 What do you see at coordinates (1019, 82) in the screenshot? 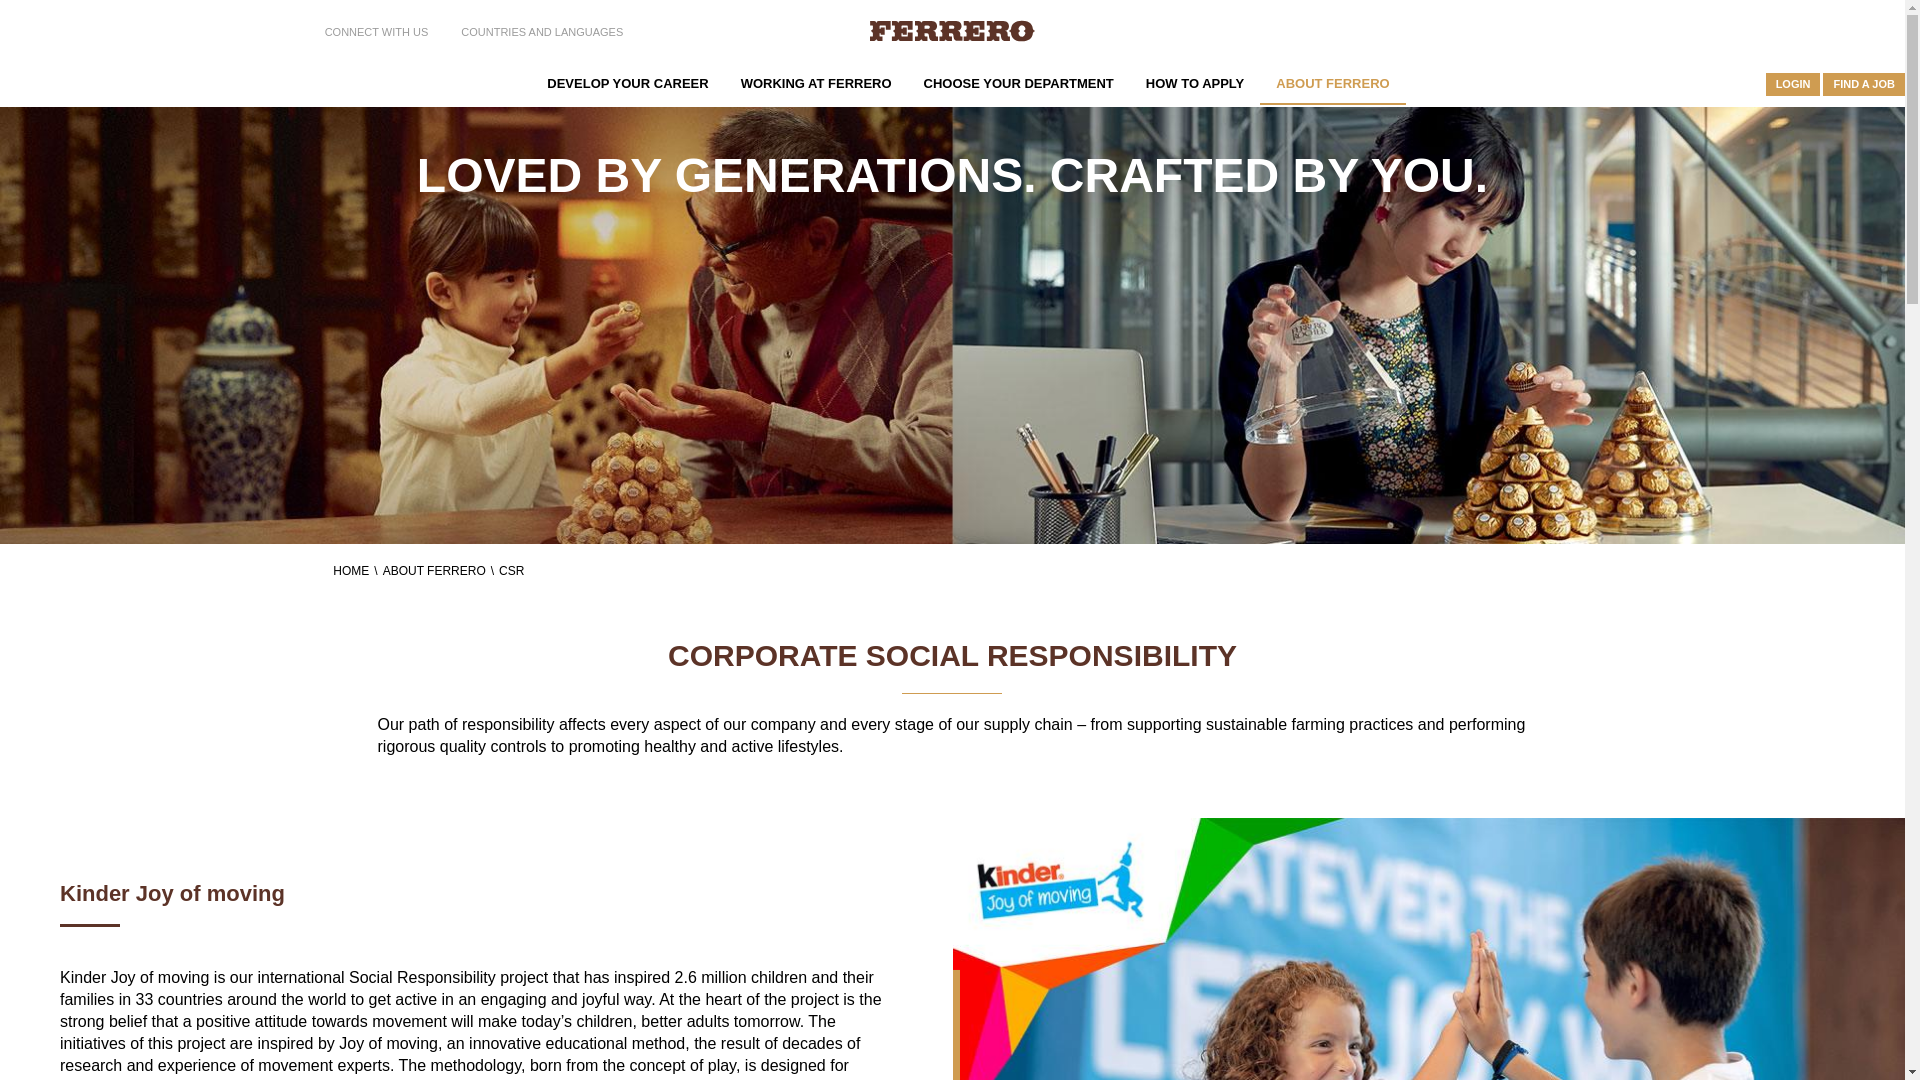
I see `CHOOSE YOUR DEPARTMENT` at bounding box center [1019, 82].